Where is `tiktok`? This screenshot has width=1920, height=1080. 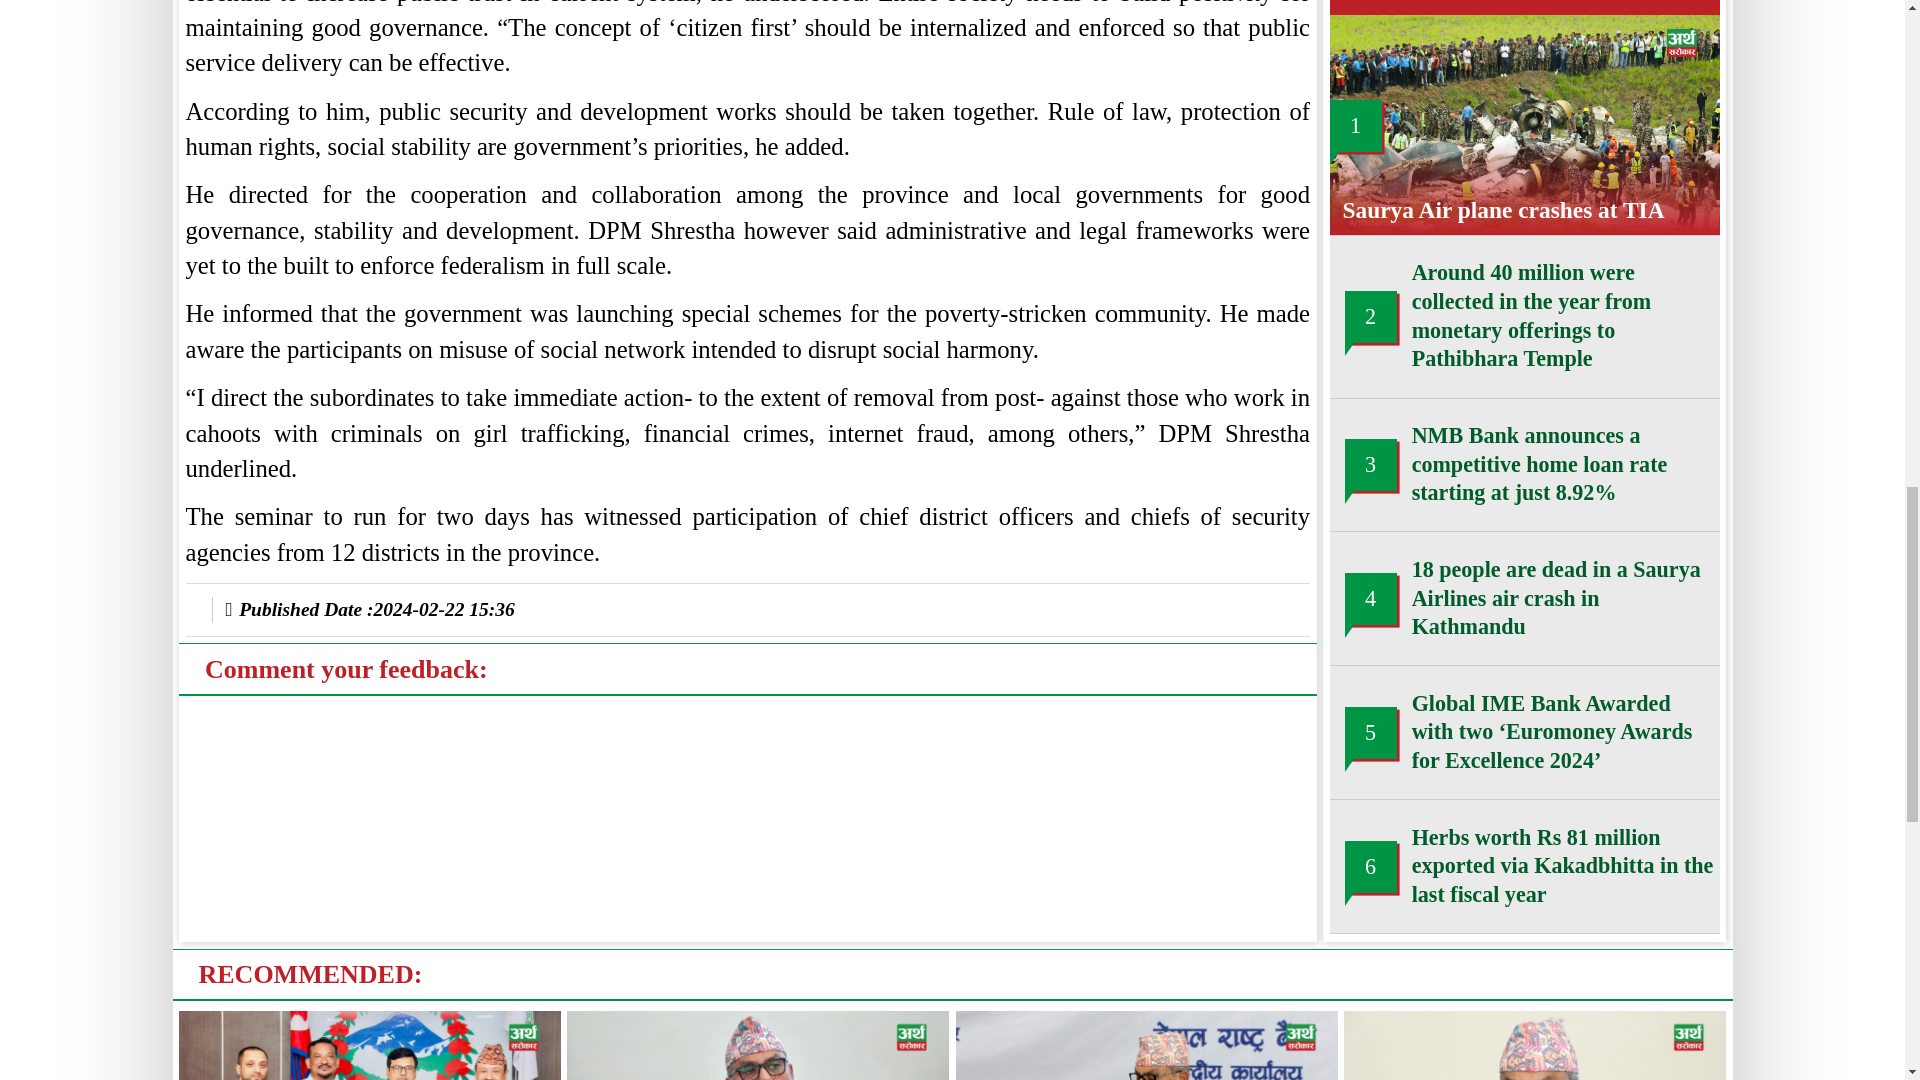 tiktok is located at coordinates (382, 983).